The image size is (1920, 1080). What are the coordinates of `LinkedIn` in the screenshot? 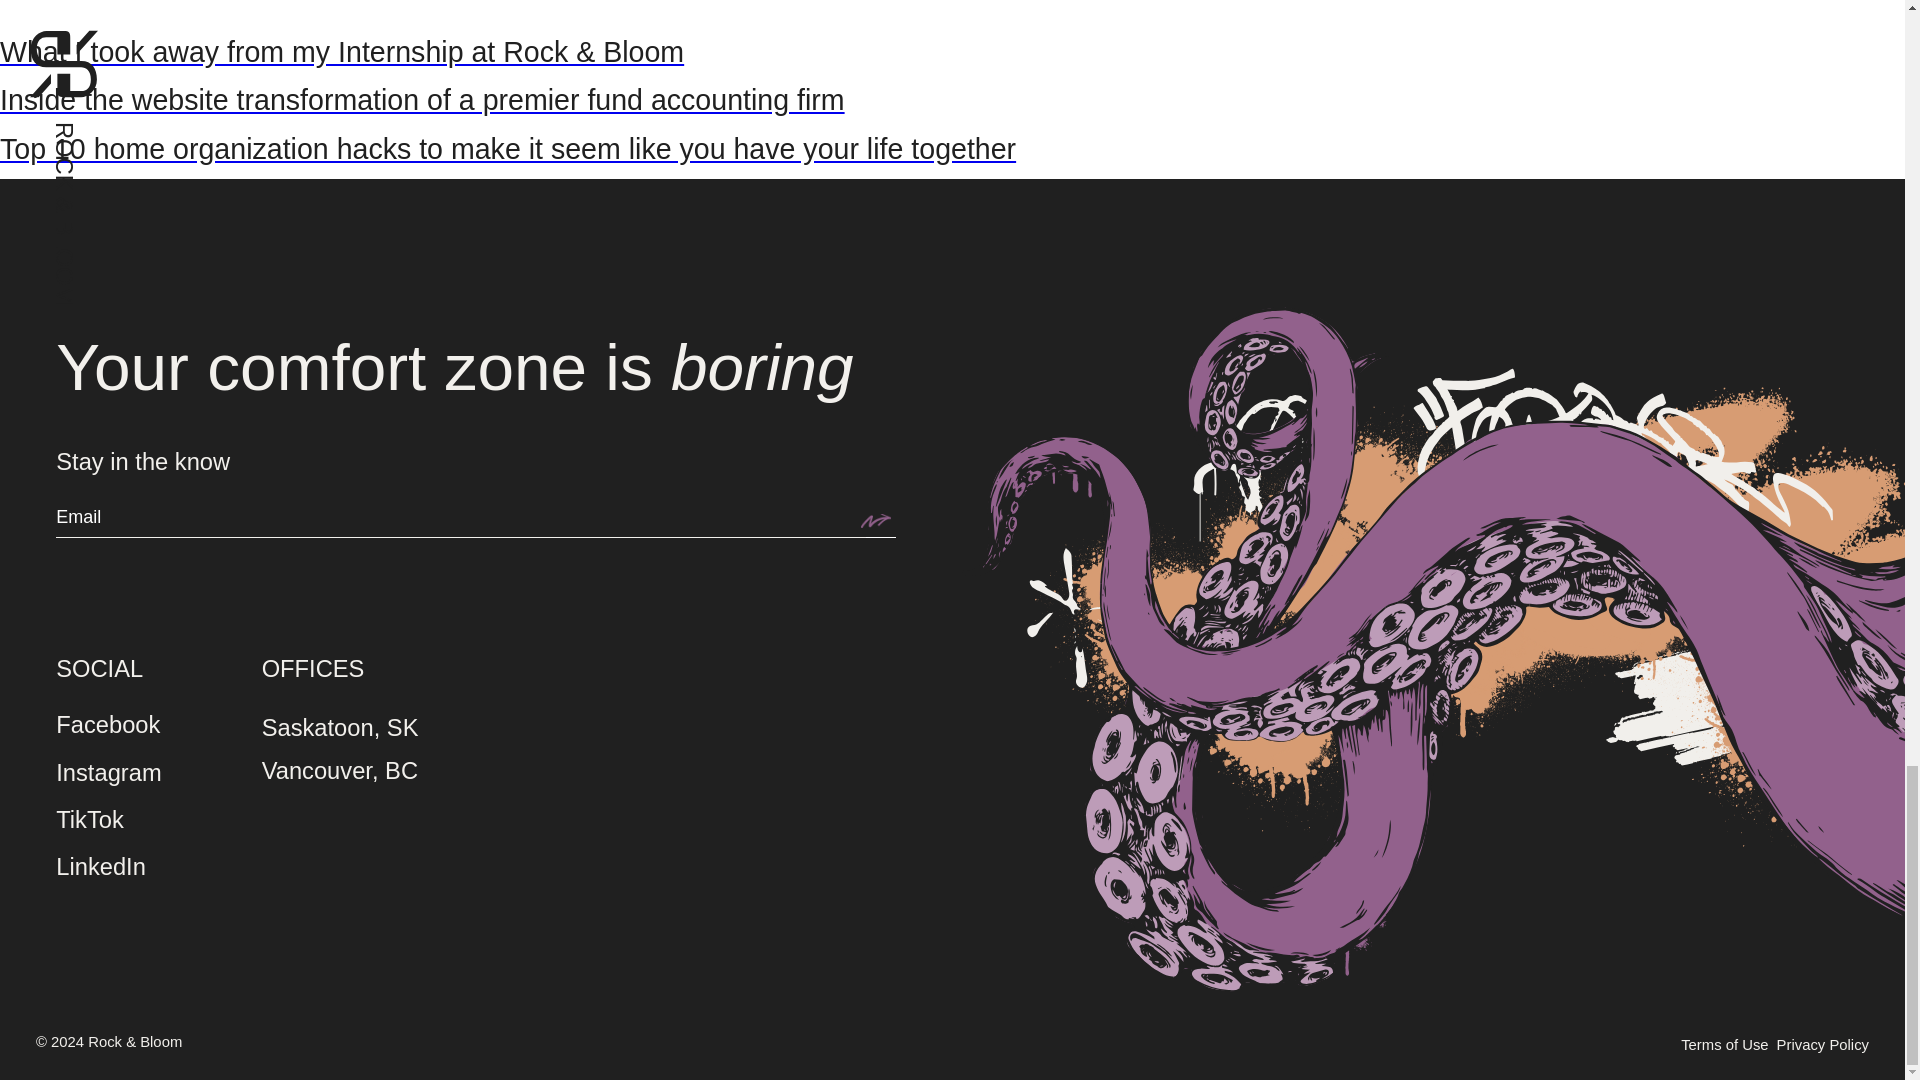 It's located at (100, 868).